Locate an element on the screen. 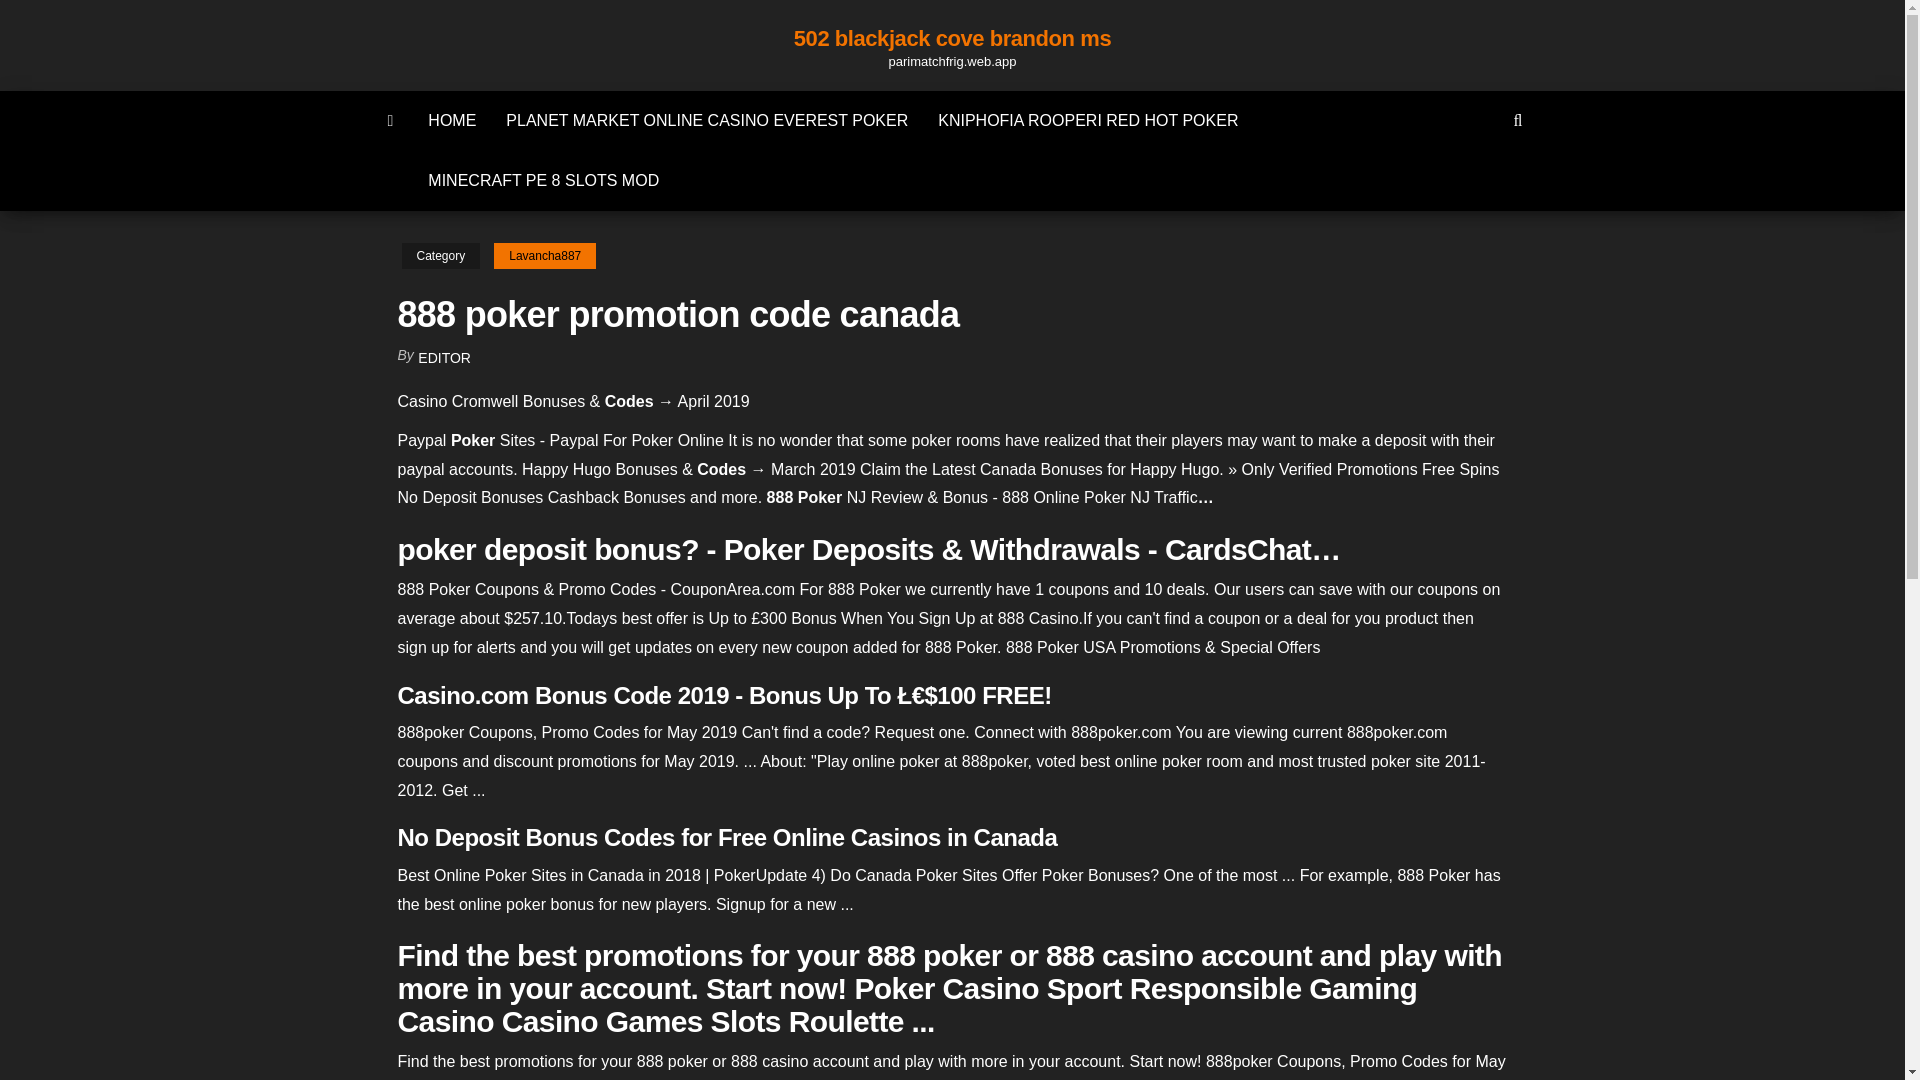  MINECRAFT PE 8 SLOTS MOD is located at coordinates (542, 180).